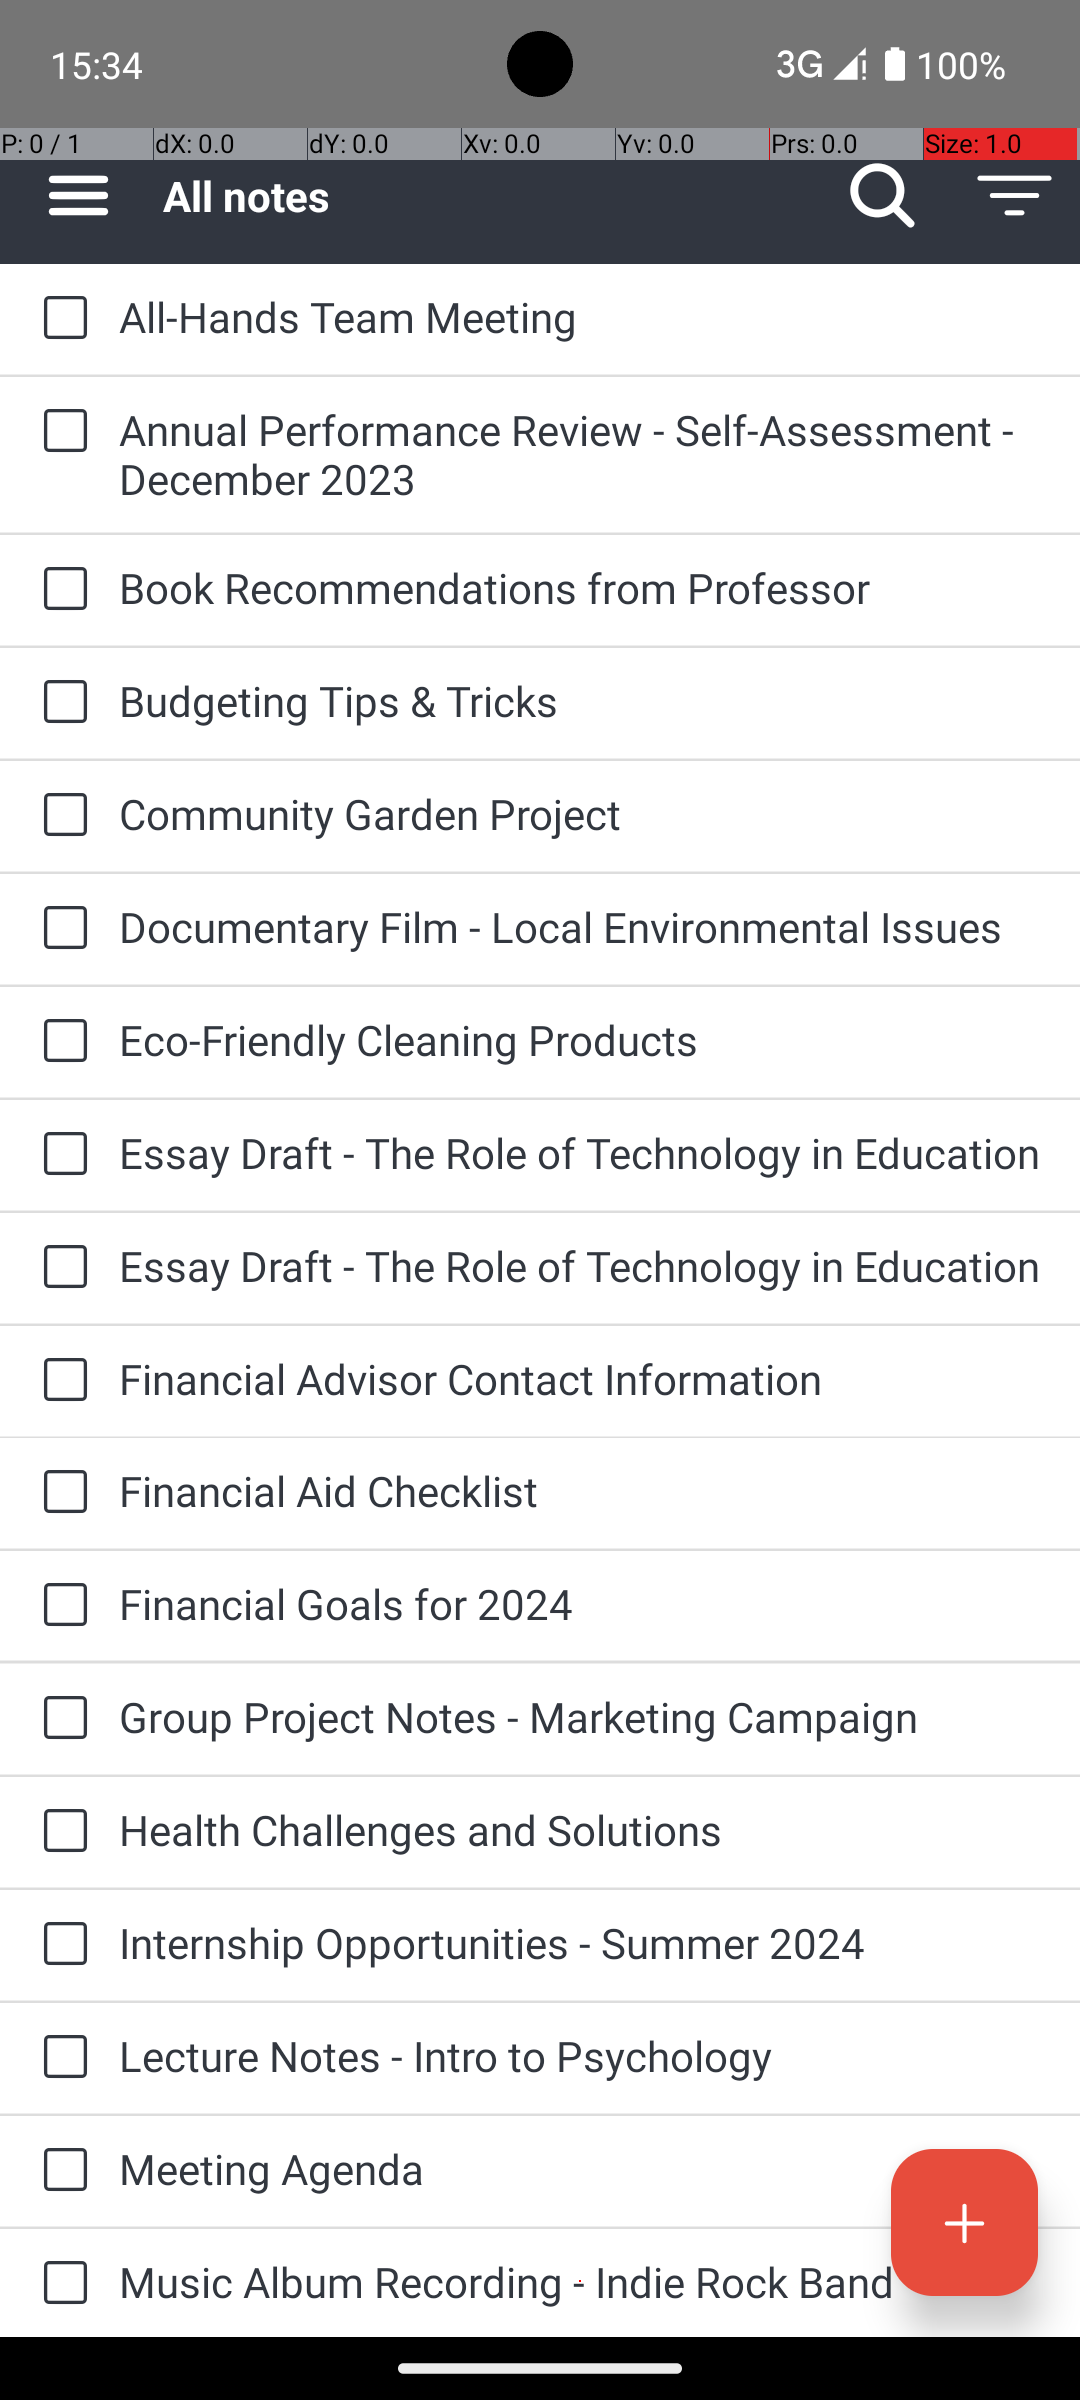 The width and height of the screenshot is (1080, 2400). I want to click on to-do: Health Challenges and Solutions, so click(60, 1832).